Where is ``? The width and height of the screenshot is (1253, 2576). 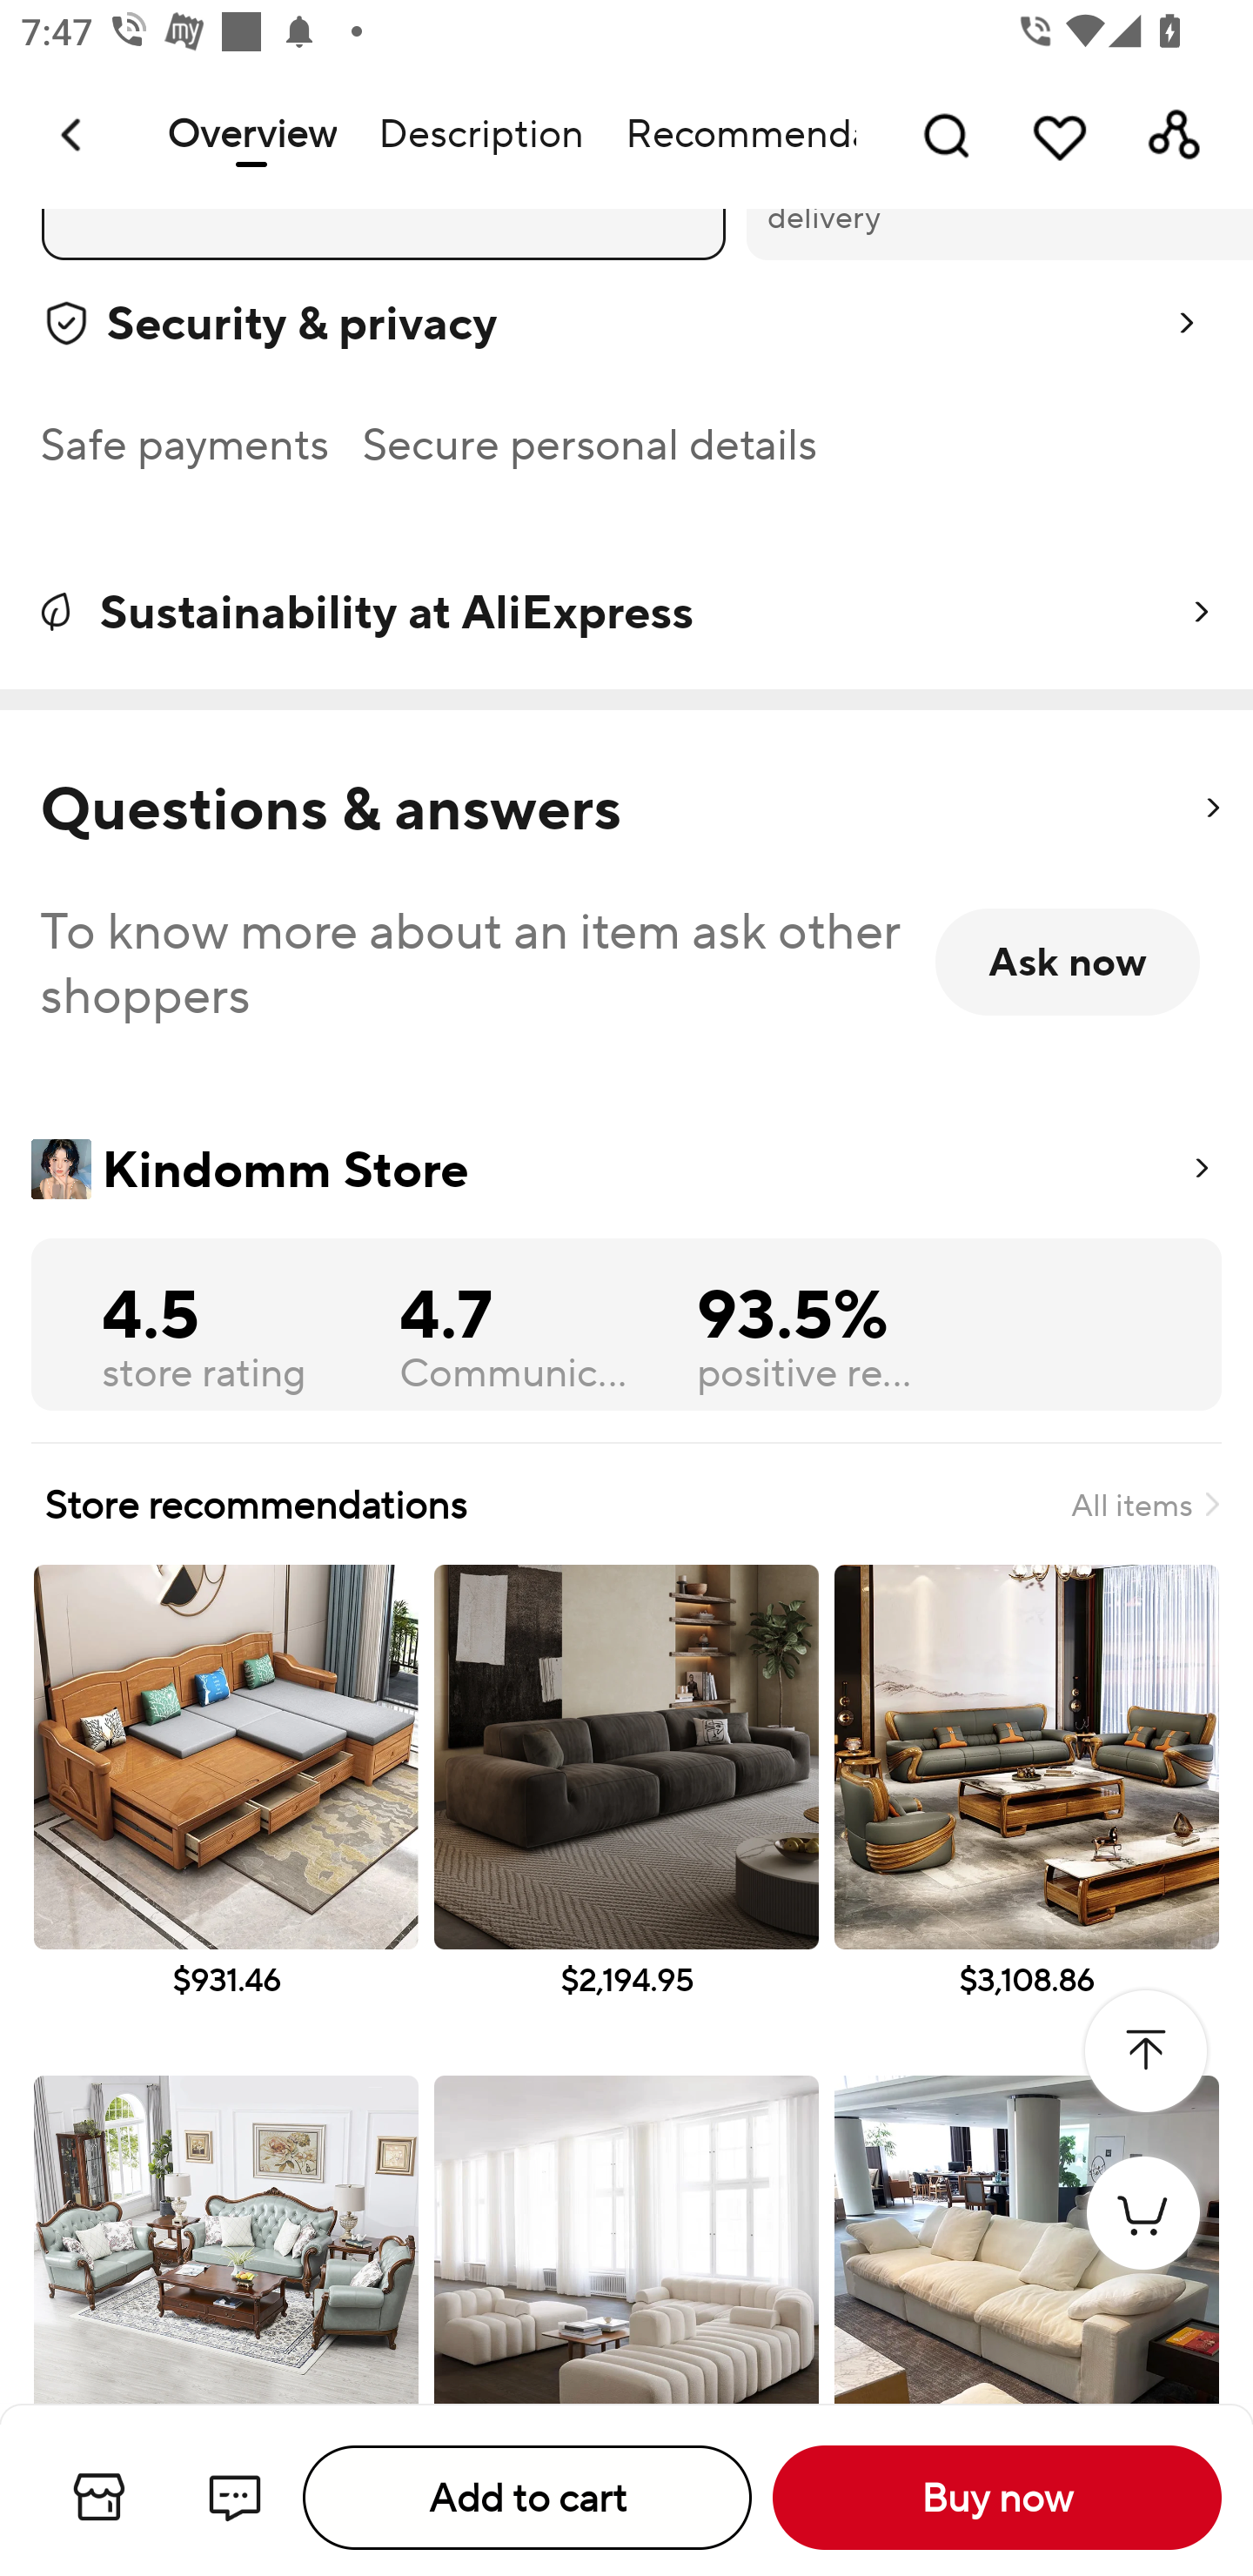  is located at coordinates (1211, 808).